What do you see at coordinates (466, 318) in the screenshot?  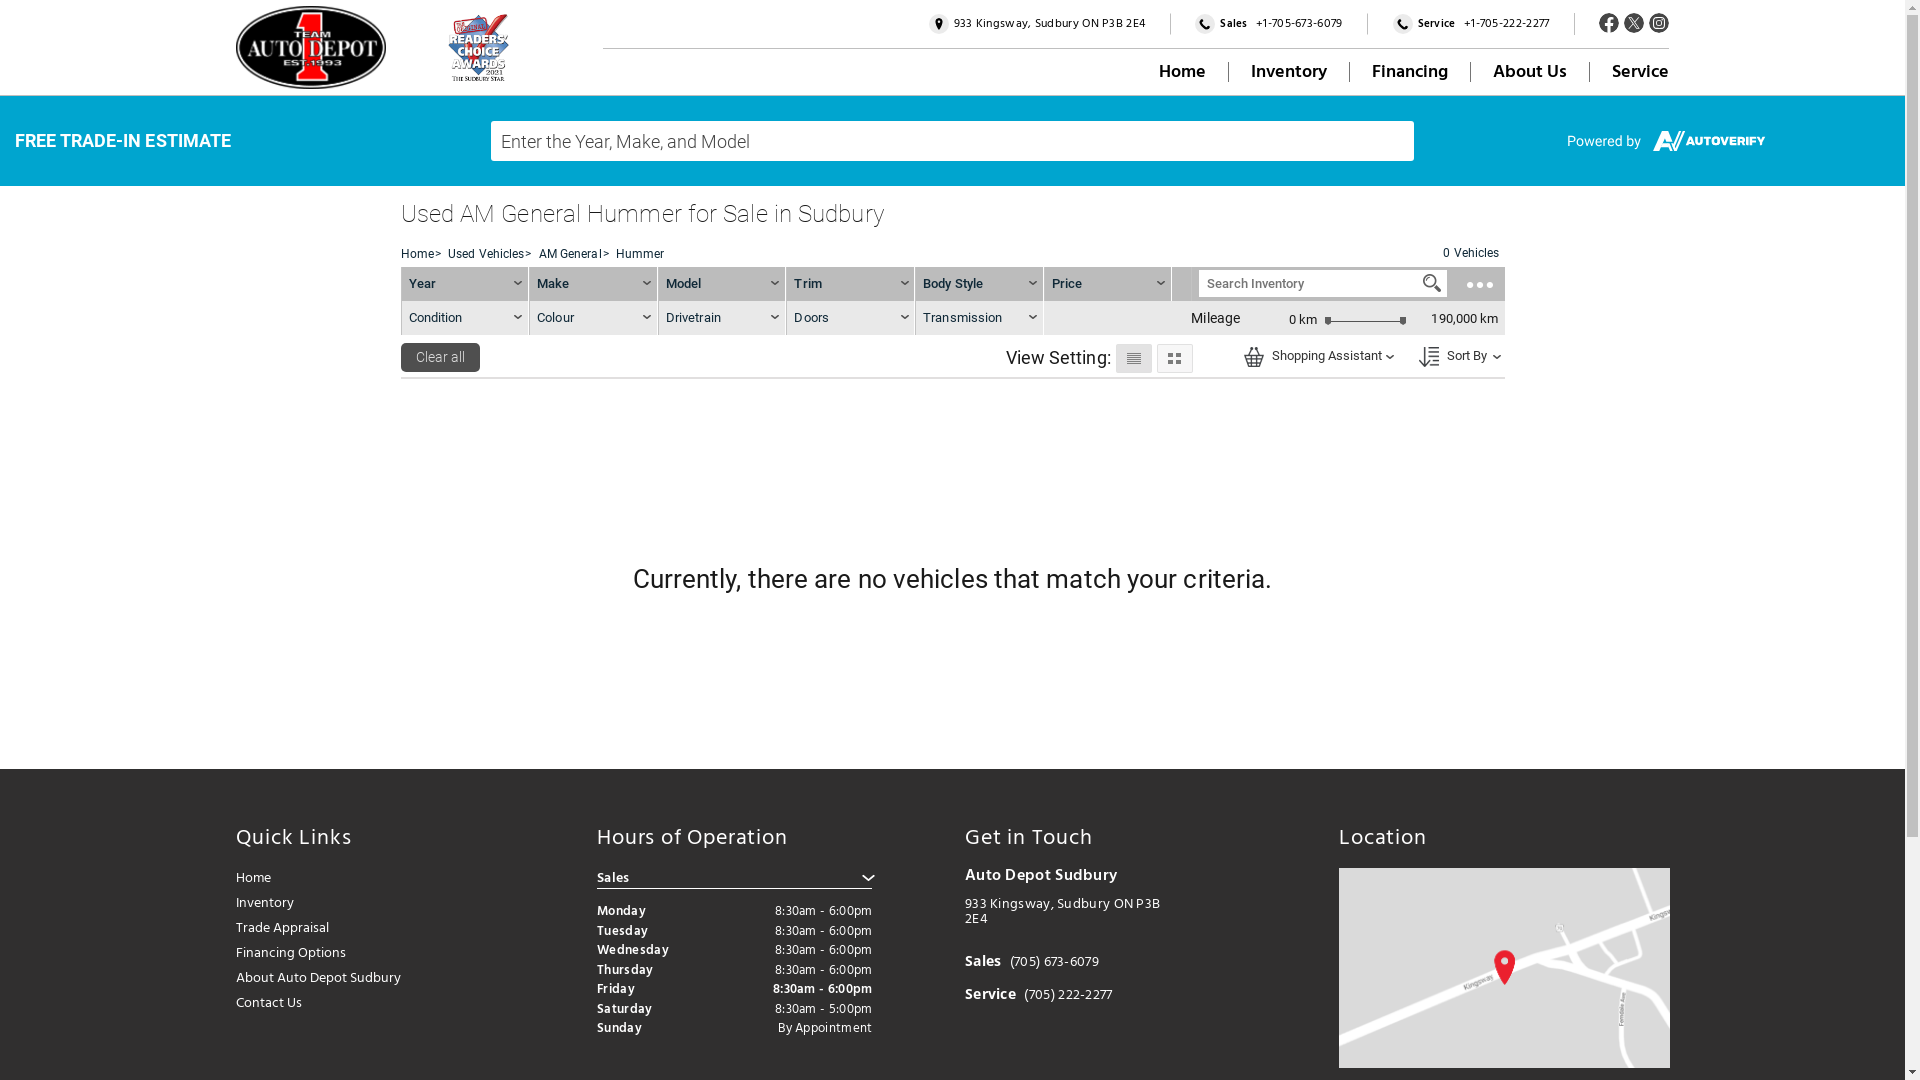 I see `Condition` at bounding box center [466, 318].